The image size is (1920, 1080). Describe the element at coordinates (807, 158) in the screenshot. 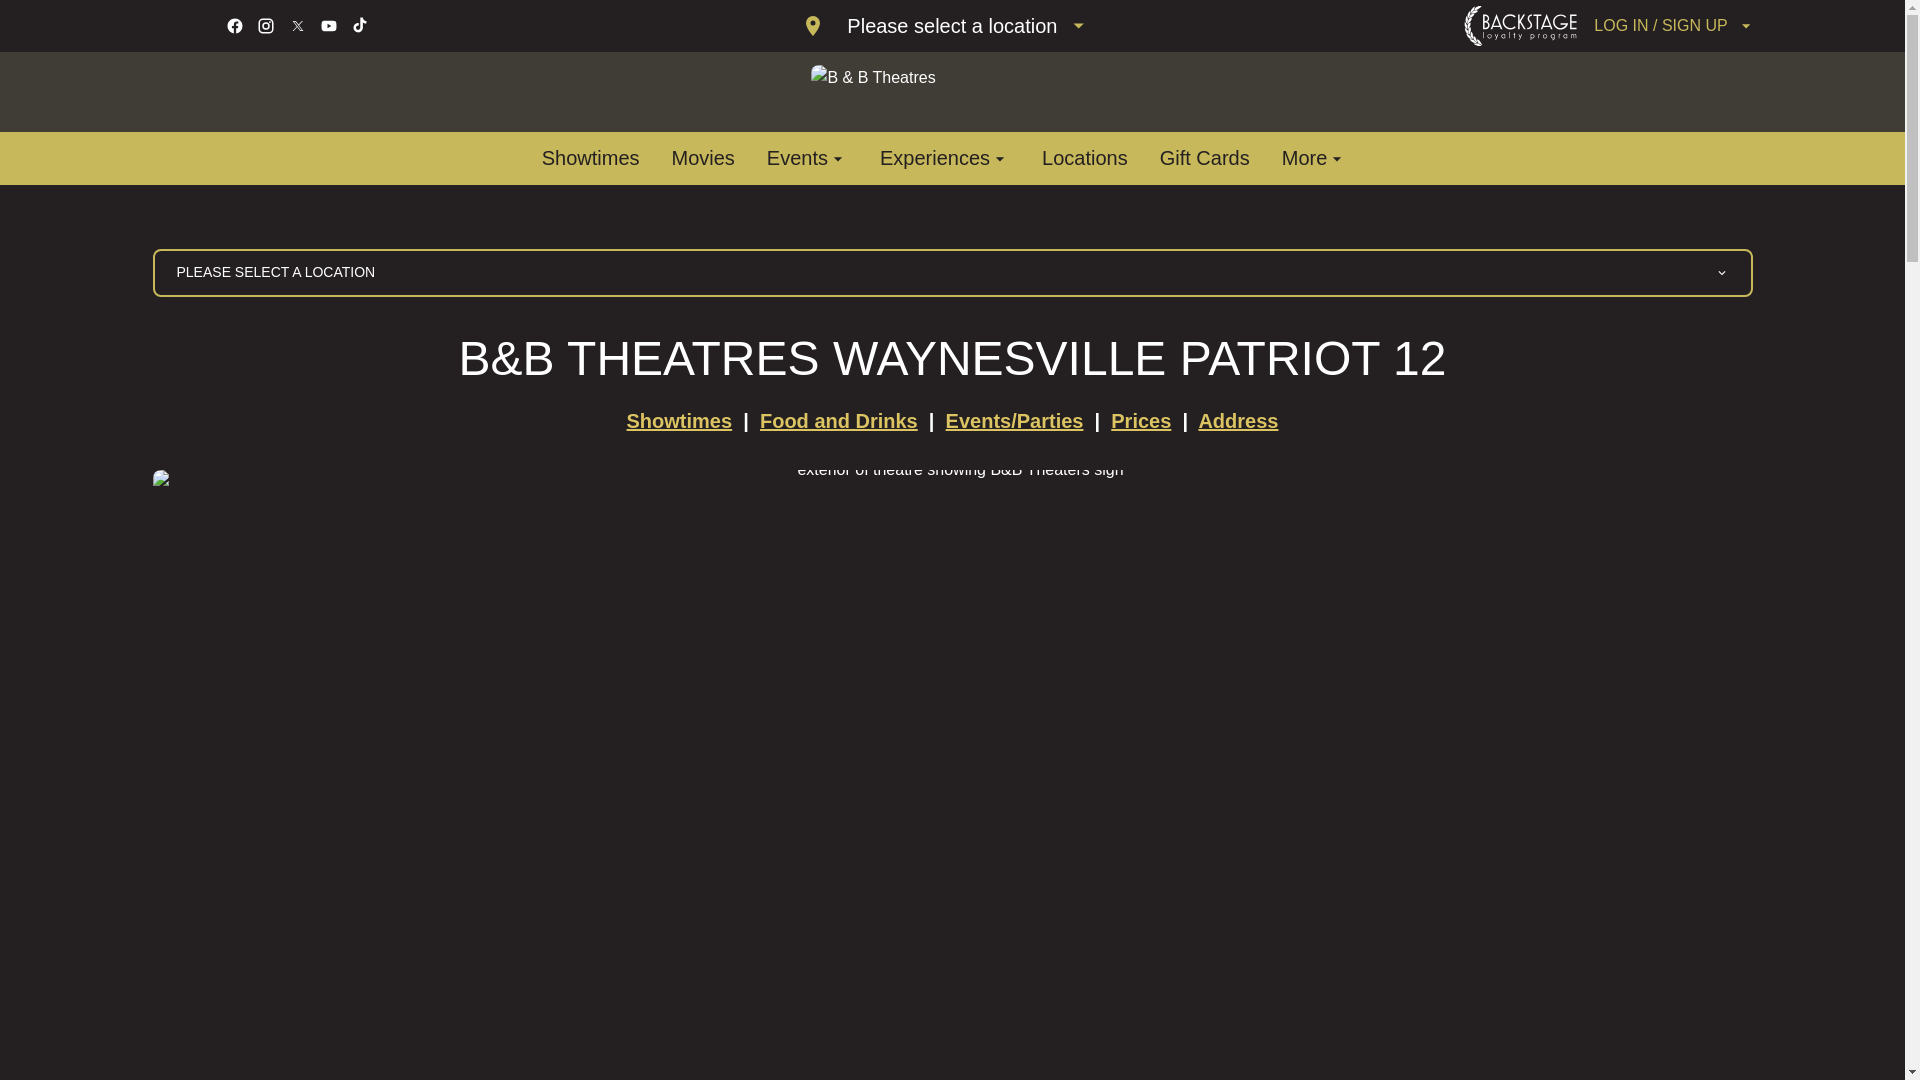

I see `Events` at that location.